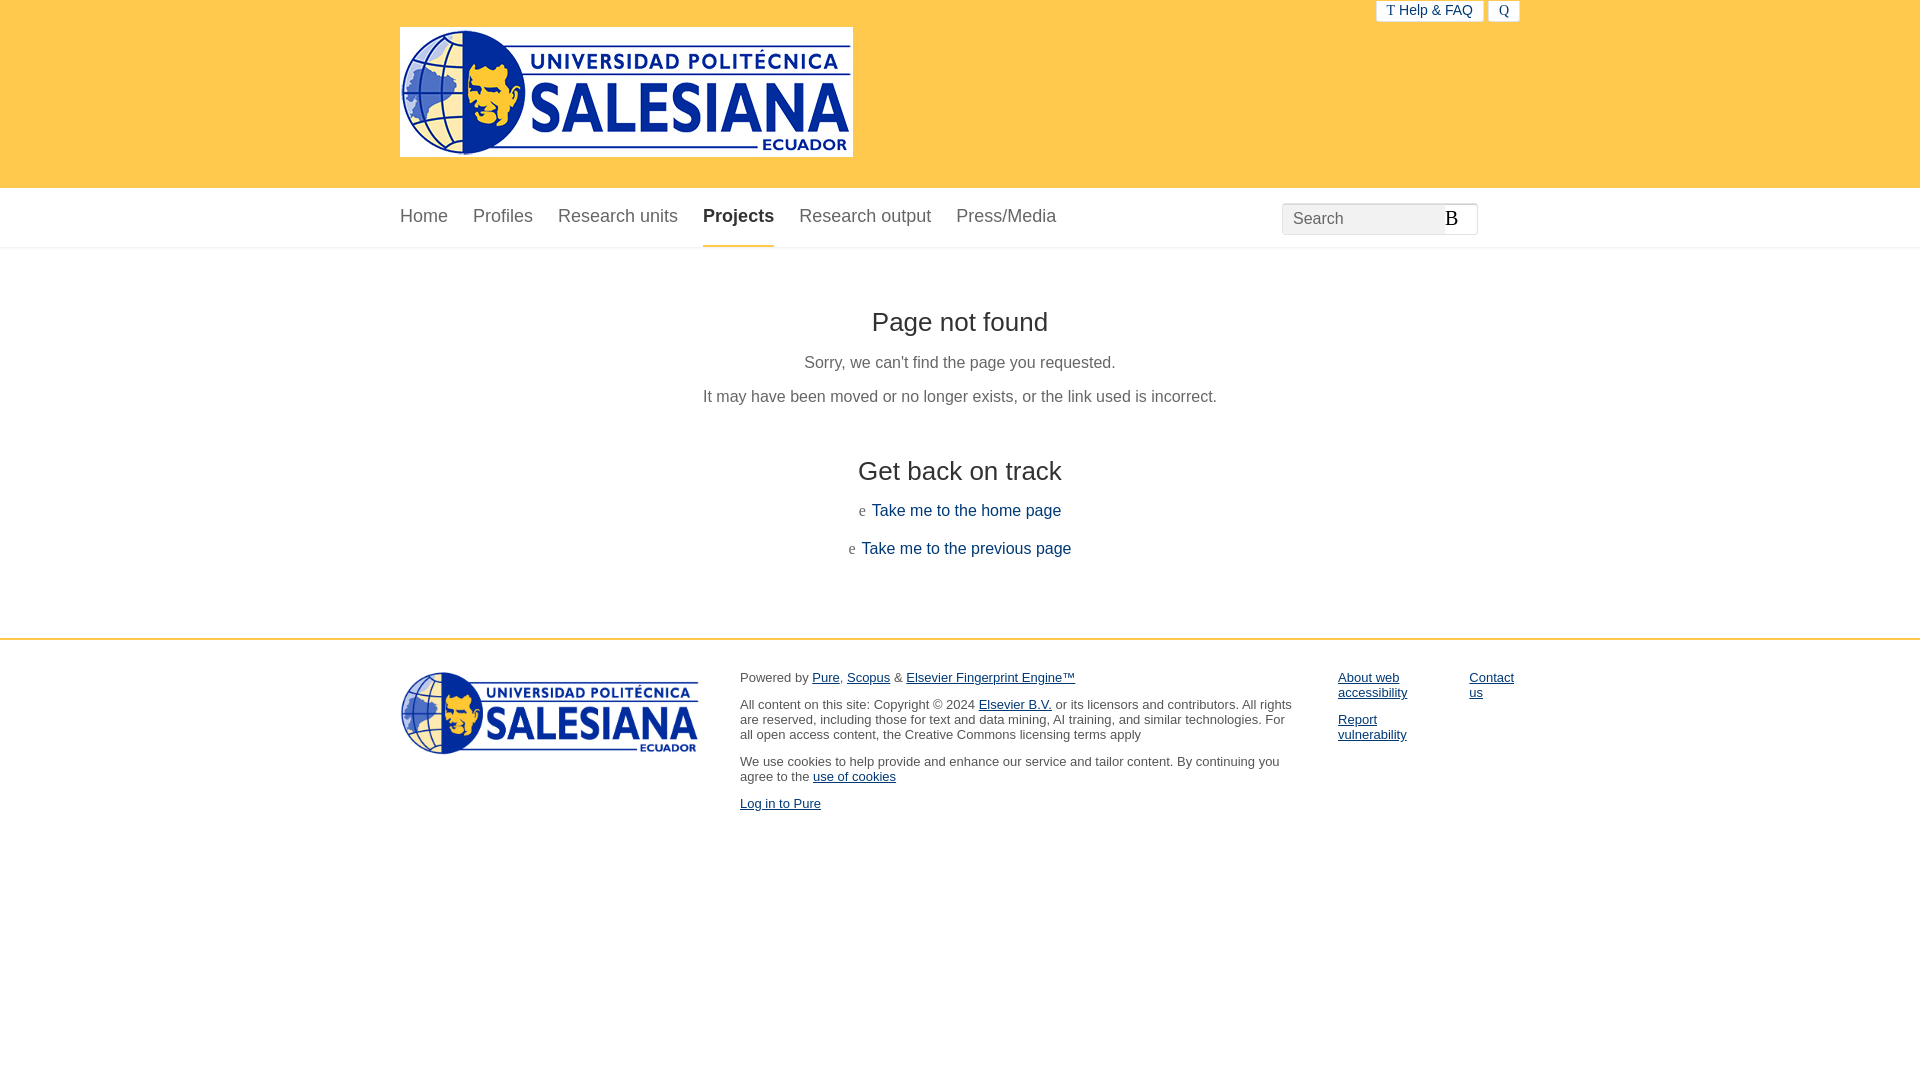  I want to click on Elsevier B.V., so click(1016, 704).